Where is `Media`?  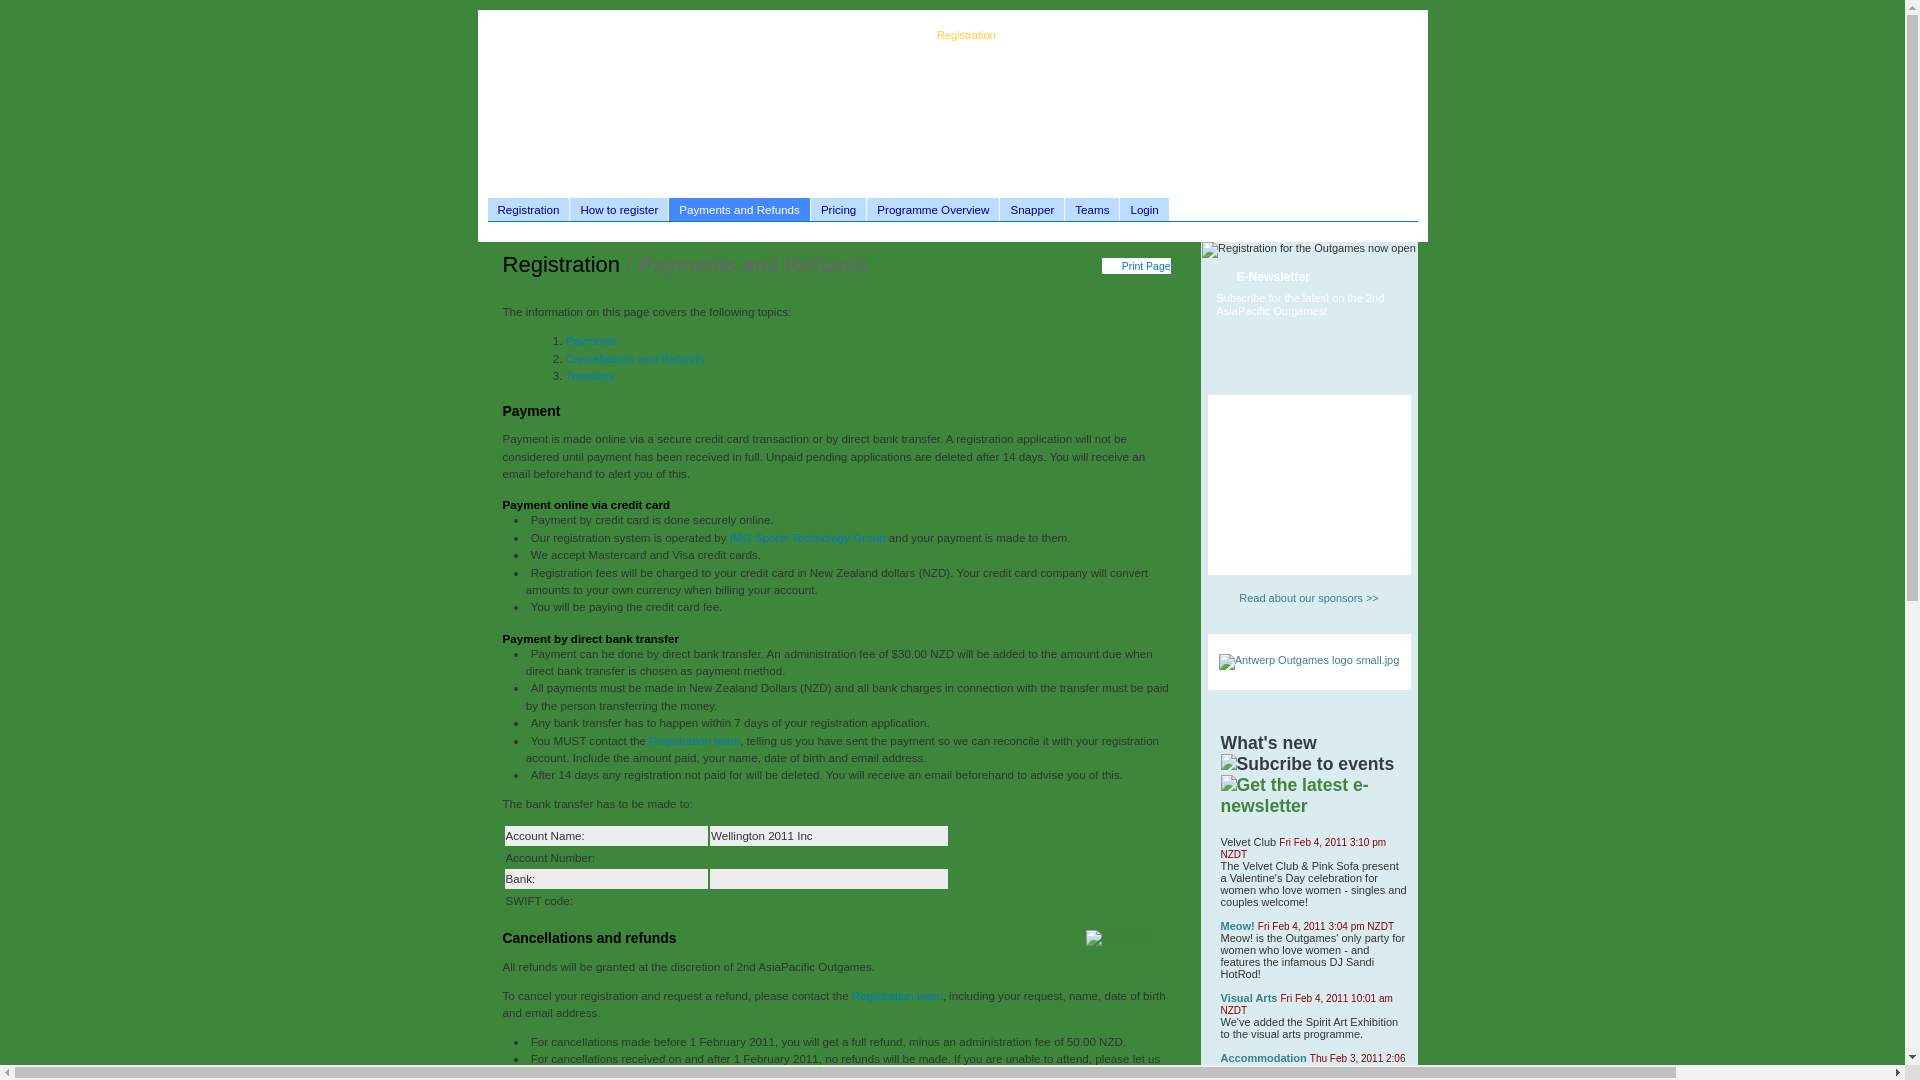 Media is located at coordinates (1106, 35).